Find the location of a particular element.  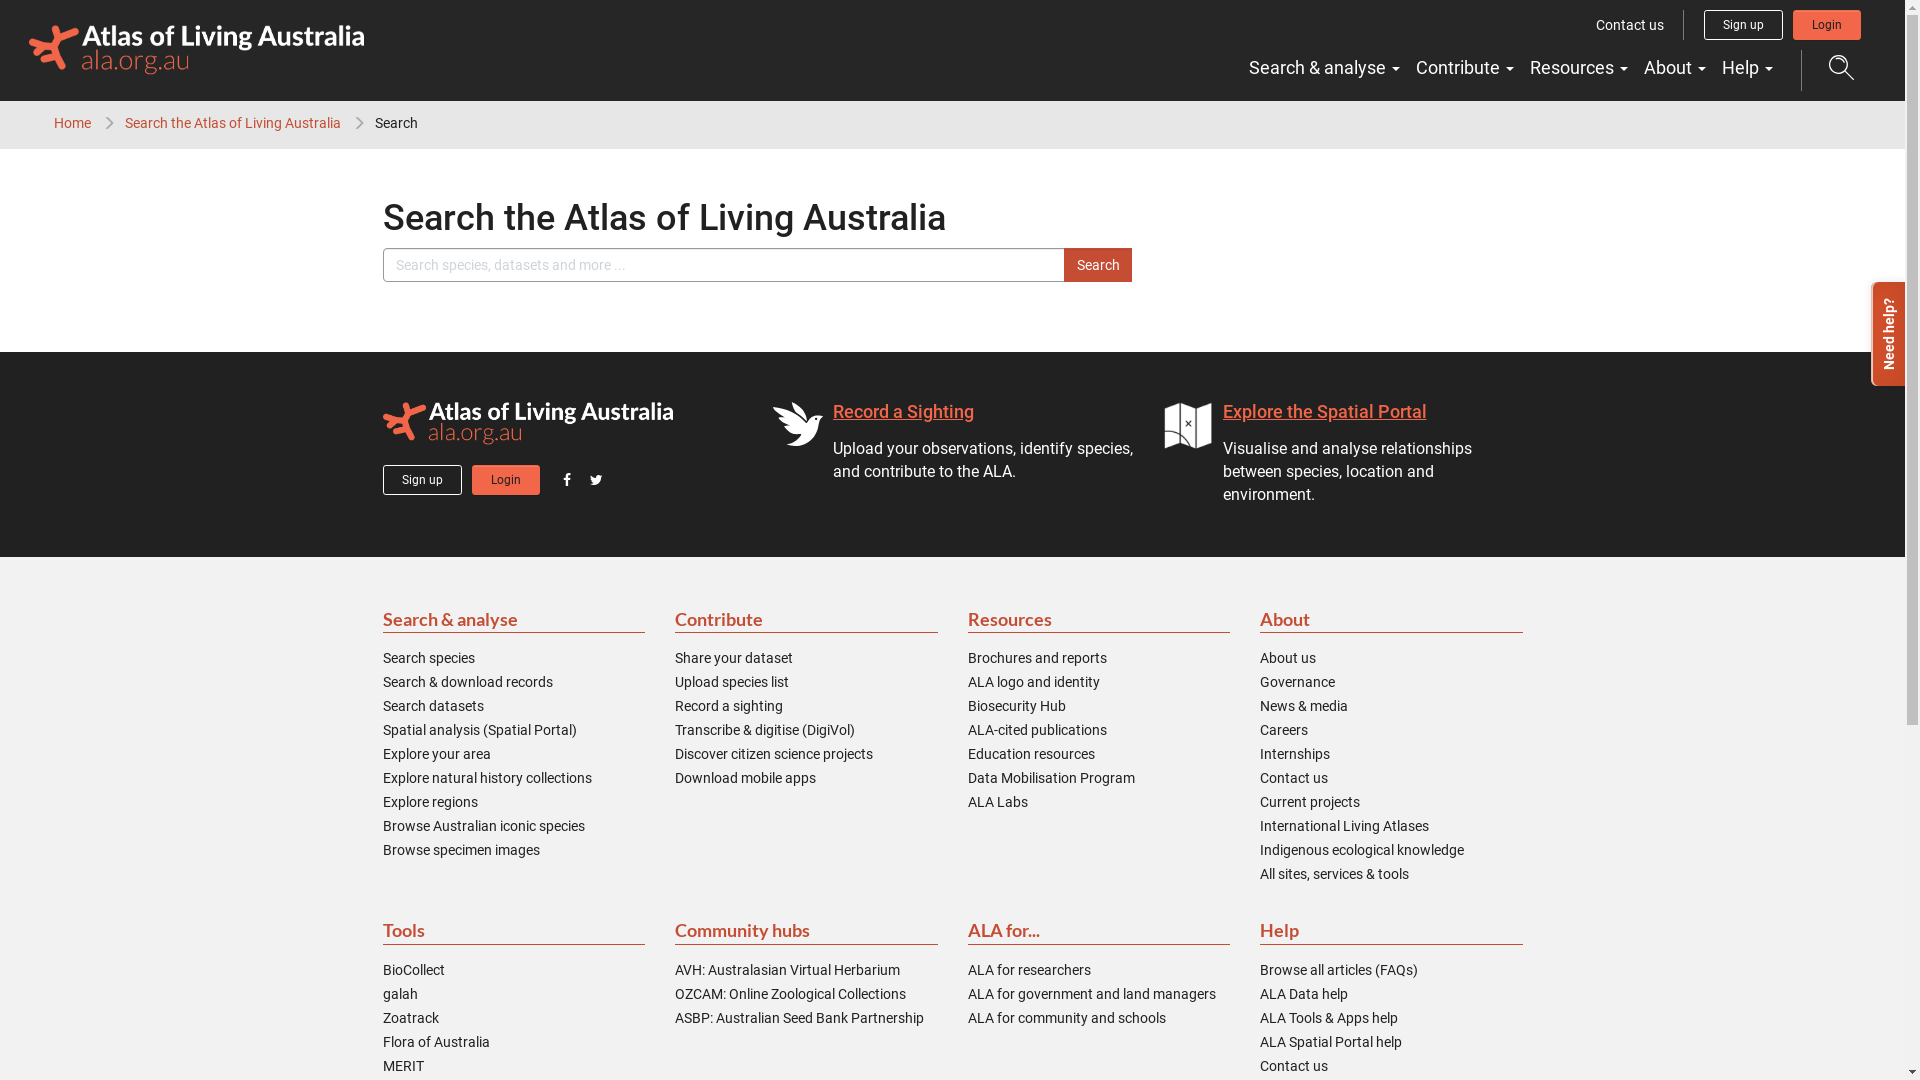

Sign up is located at coordinates (1744, 25).